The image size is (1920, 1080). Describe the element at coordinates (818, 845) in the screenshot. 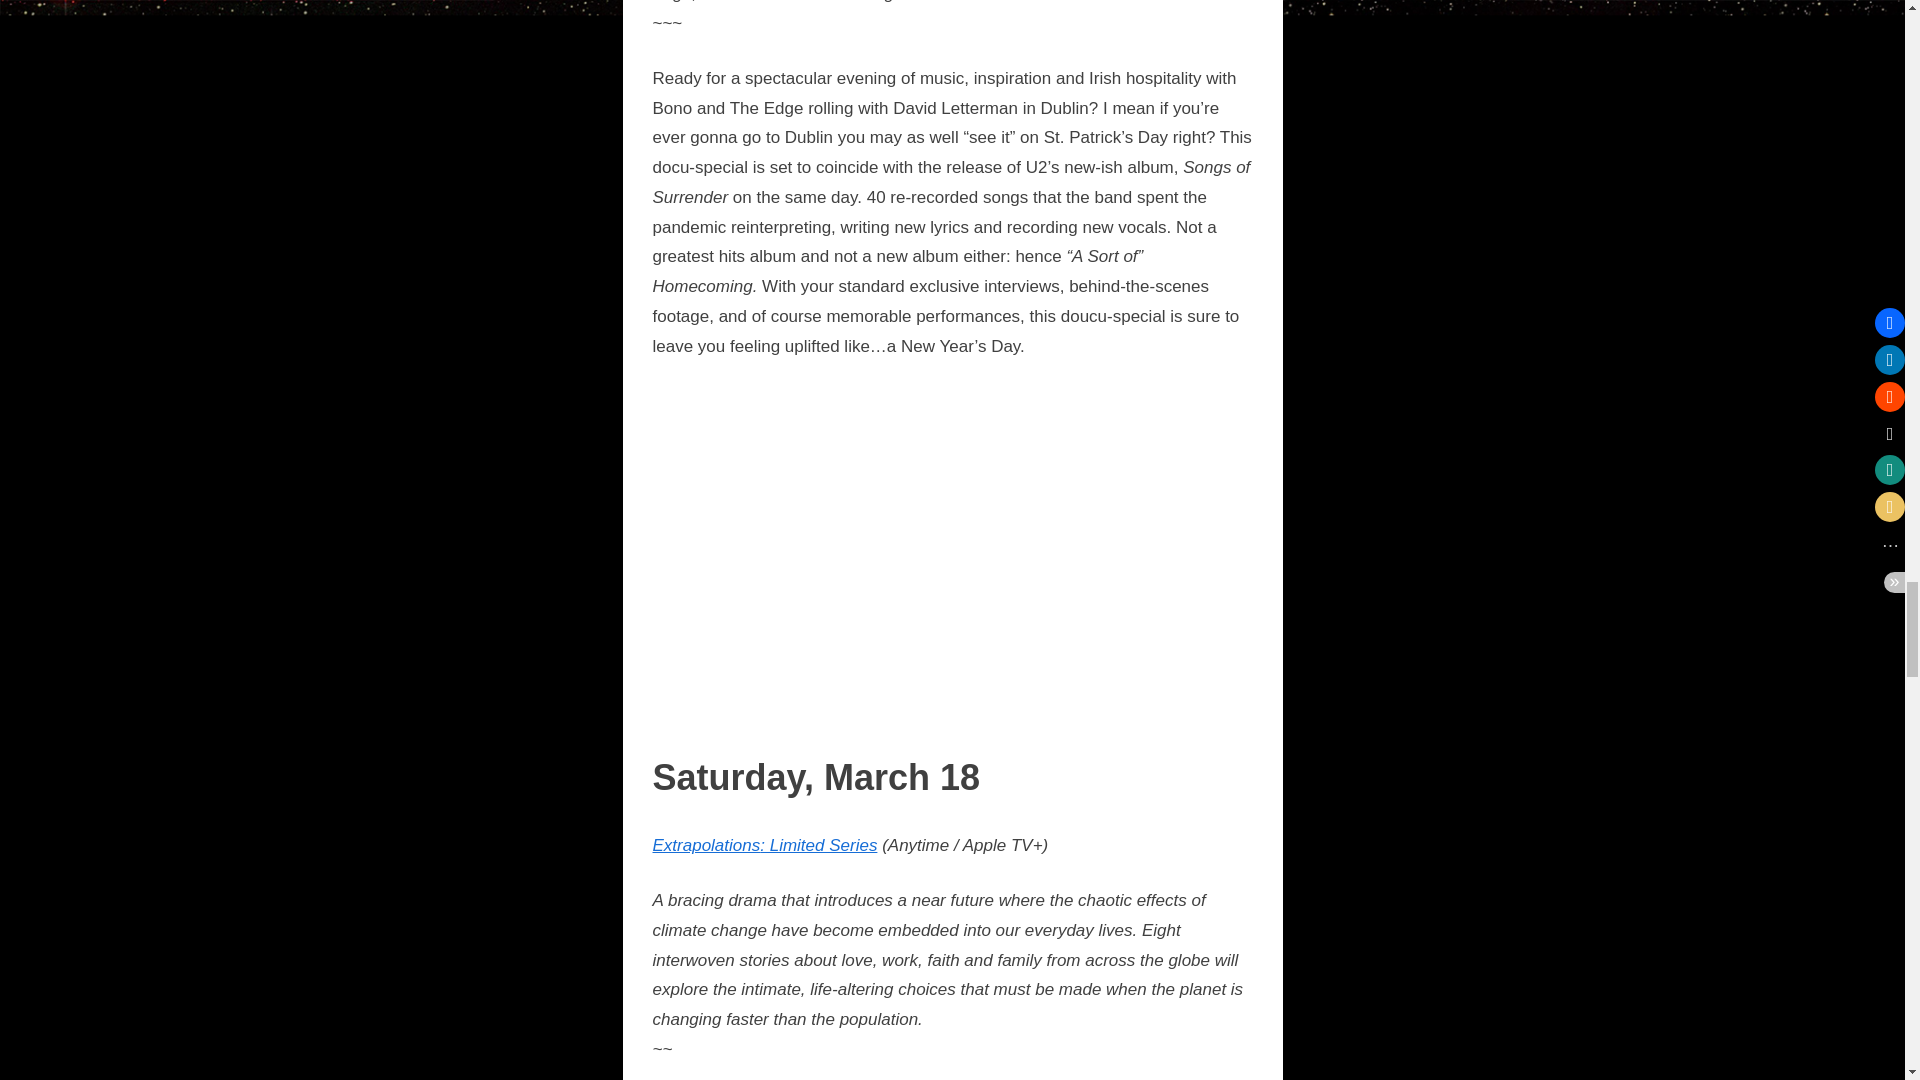

I see `: Limited Series` at that location.